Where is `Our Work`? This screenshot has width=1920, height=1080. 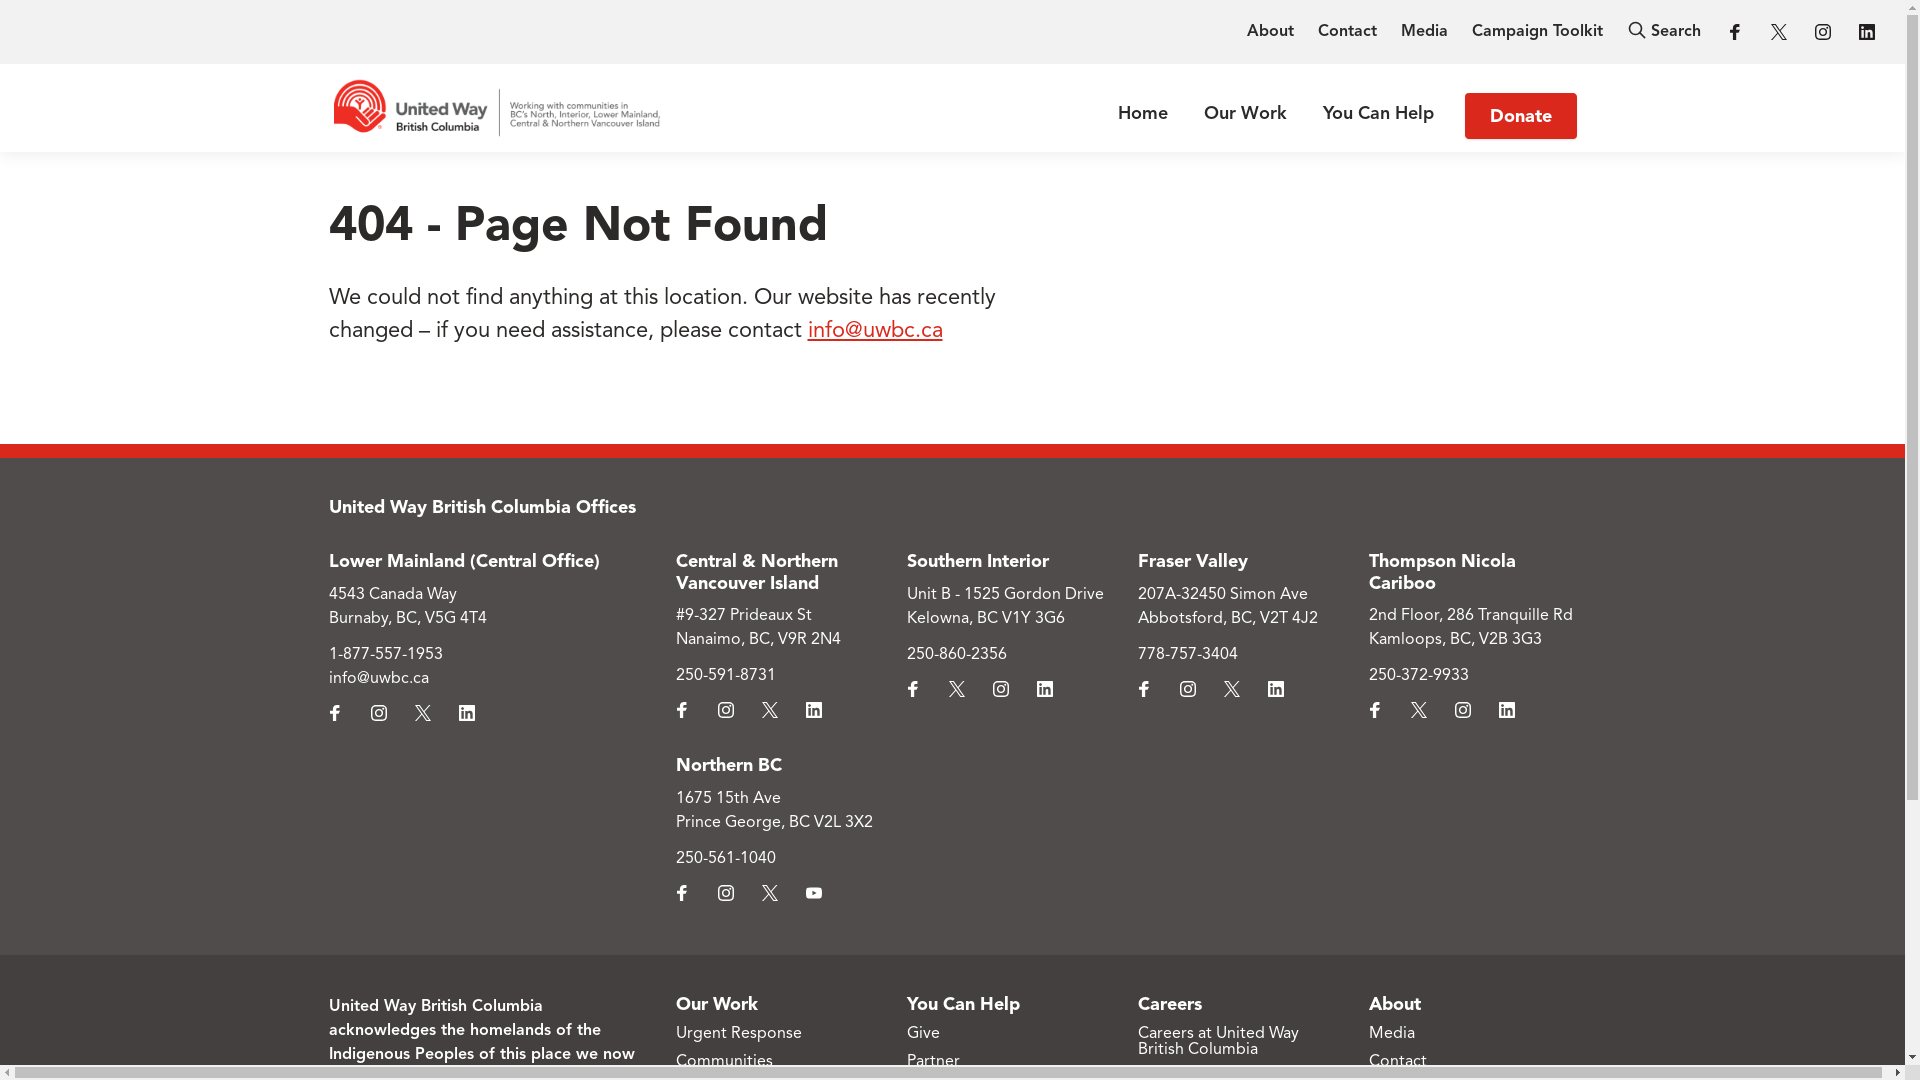 Our Work is located at coordinates (717, 1005).